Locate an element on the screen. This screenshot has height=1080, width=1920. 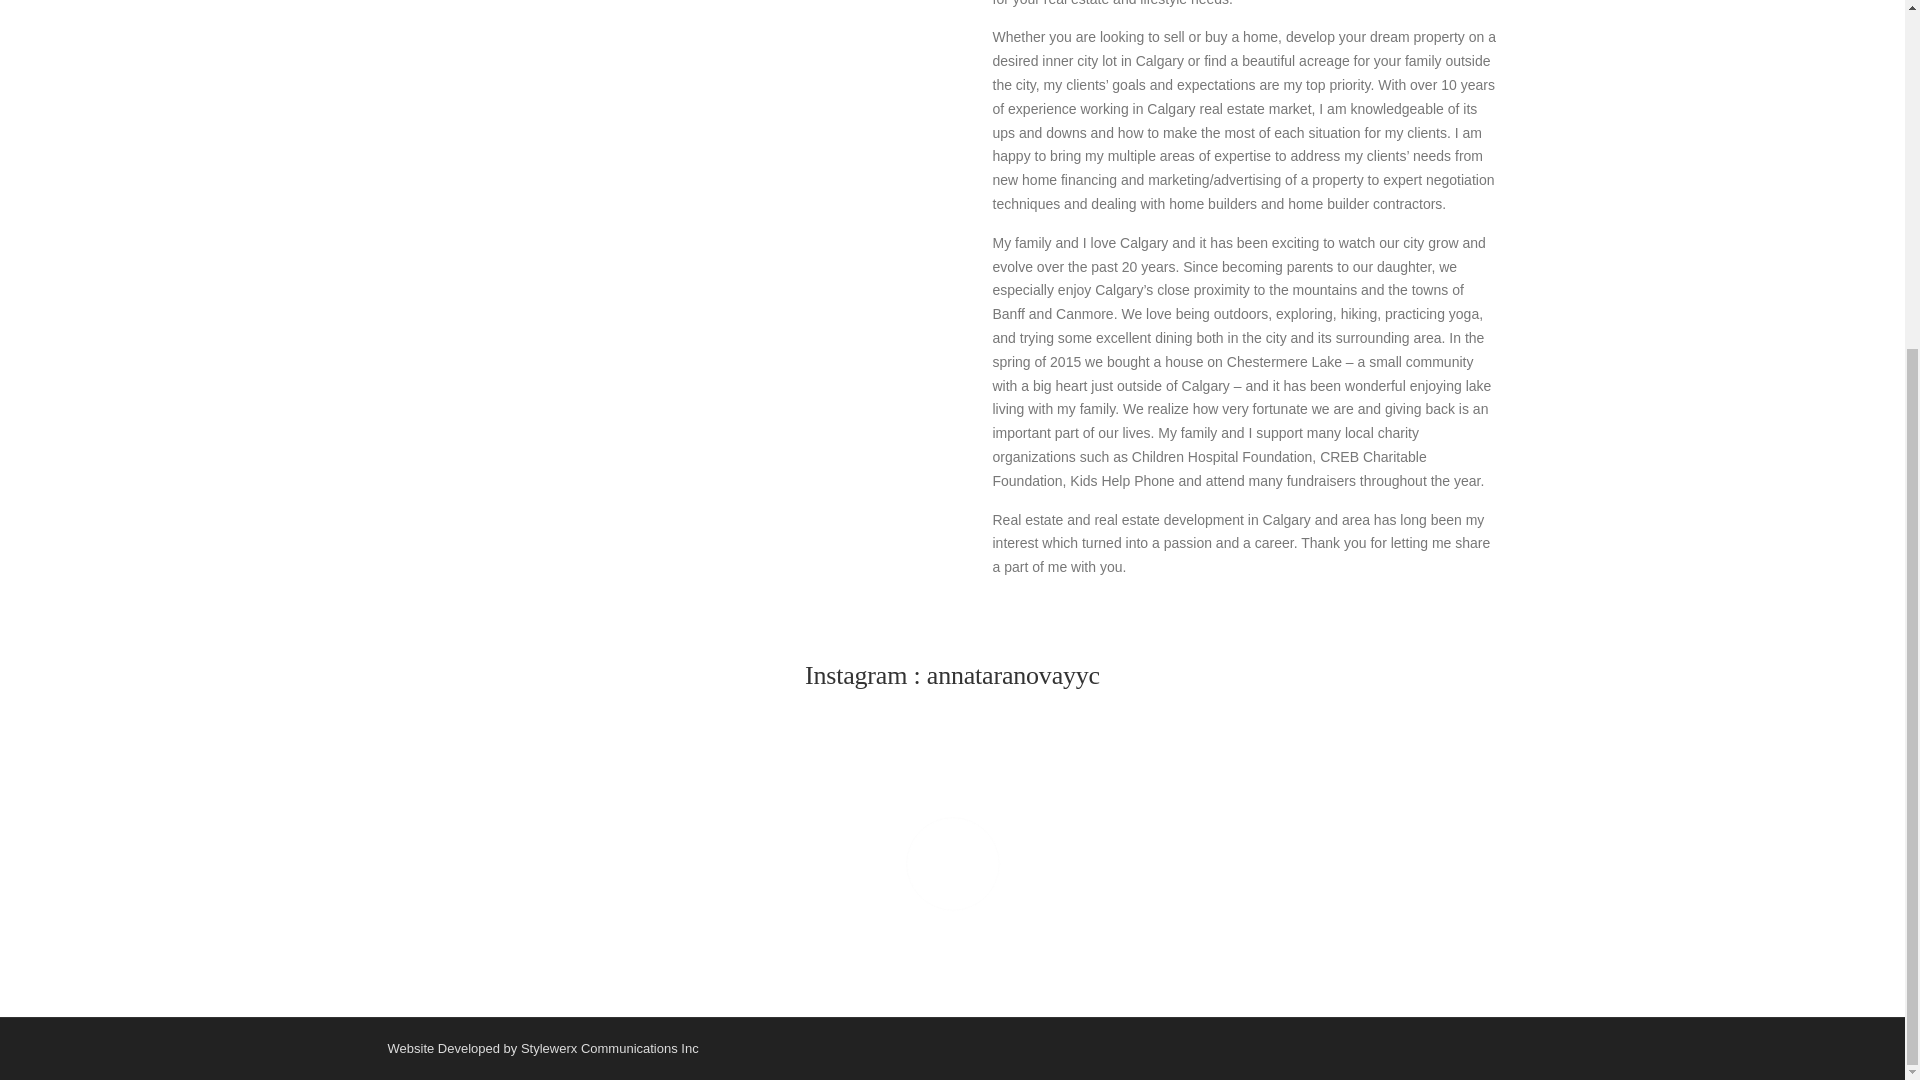
Website Developed by Stylewerx Communications Inc is located at coordinates (542, 1048).